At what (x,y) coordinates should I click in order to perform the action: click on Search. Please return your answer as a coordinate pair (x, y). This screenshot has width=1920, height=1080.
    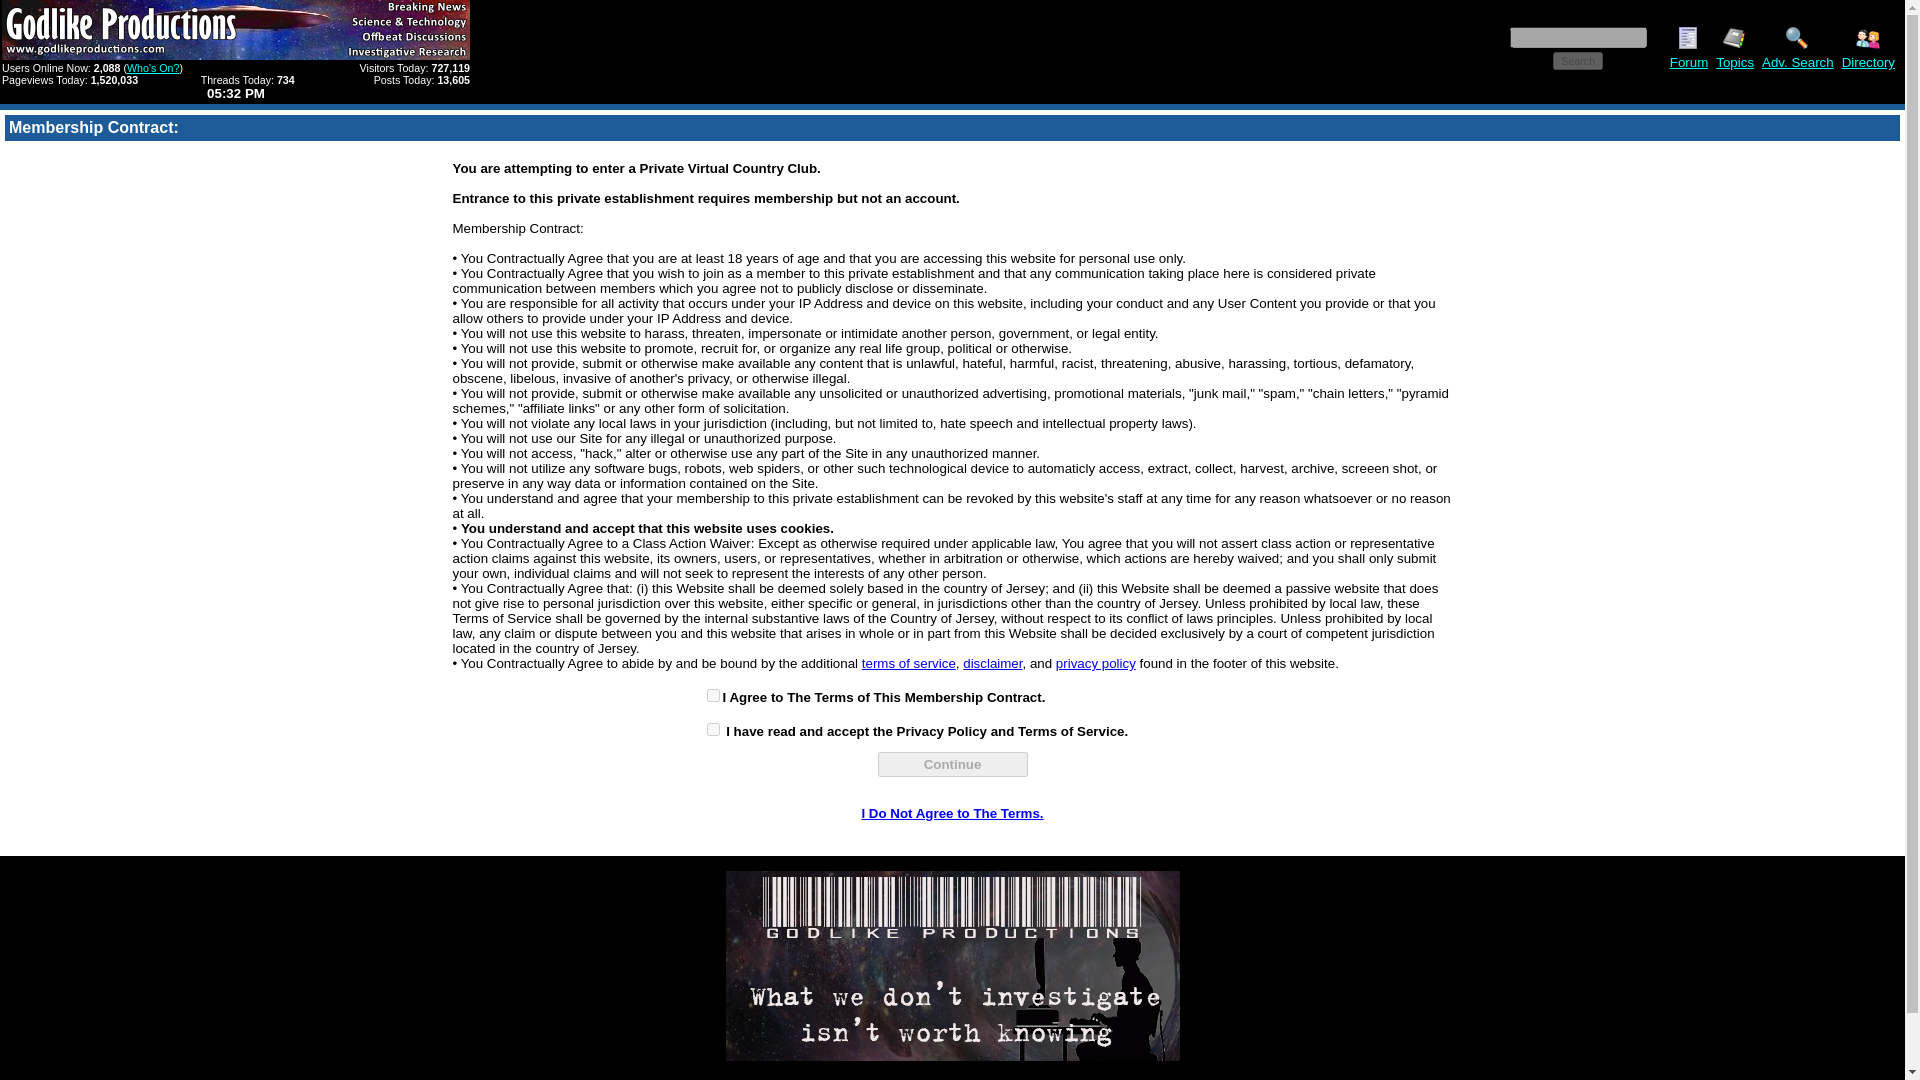
    Looking at the image, I should click on (1578, 60).